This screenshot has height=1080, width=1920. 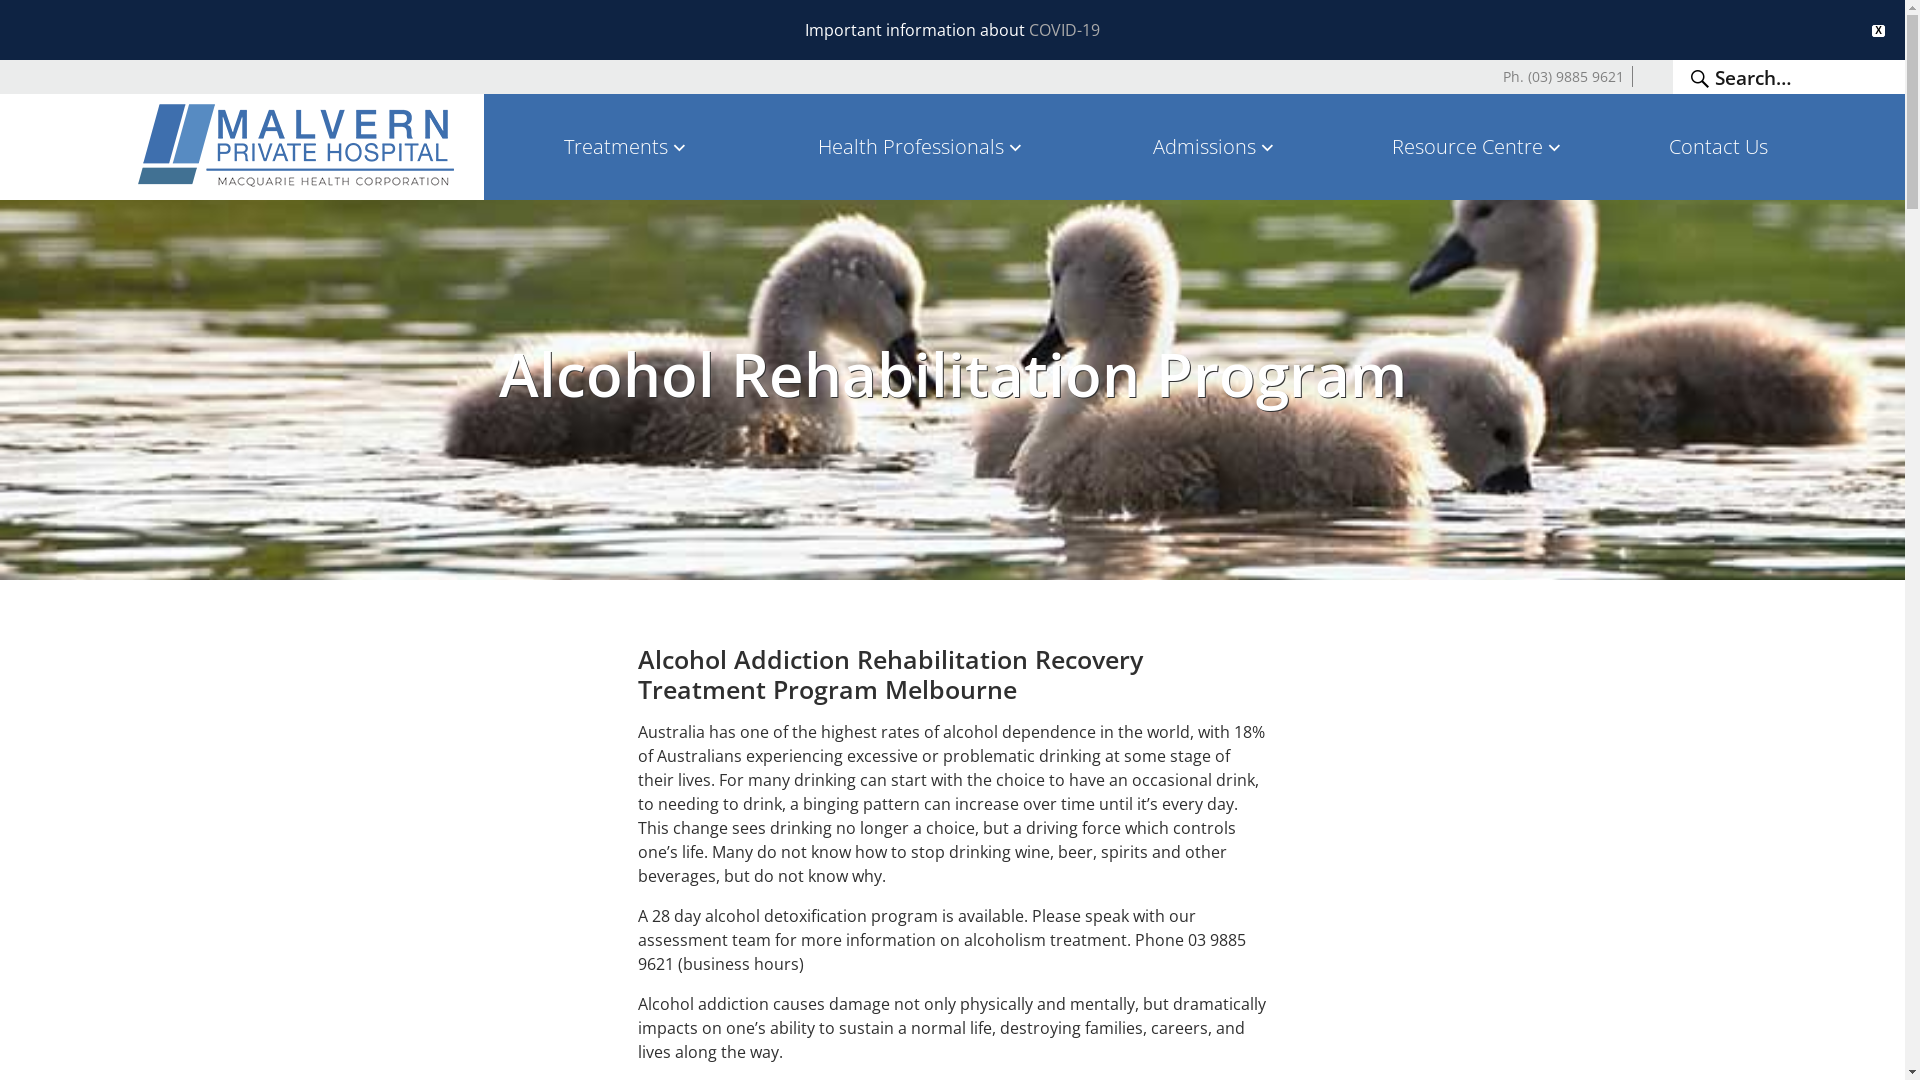 What do you see at coordinates (922, 147) in the screenshot?
I see `Health Professionals` at bounding box center [922, 147].